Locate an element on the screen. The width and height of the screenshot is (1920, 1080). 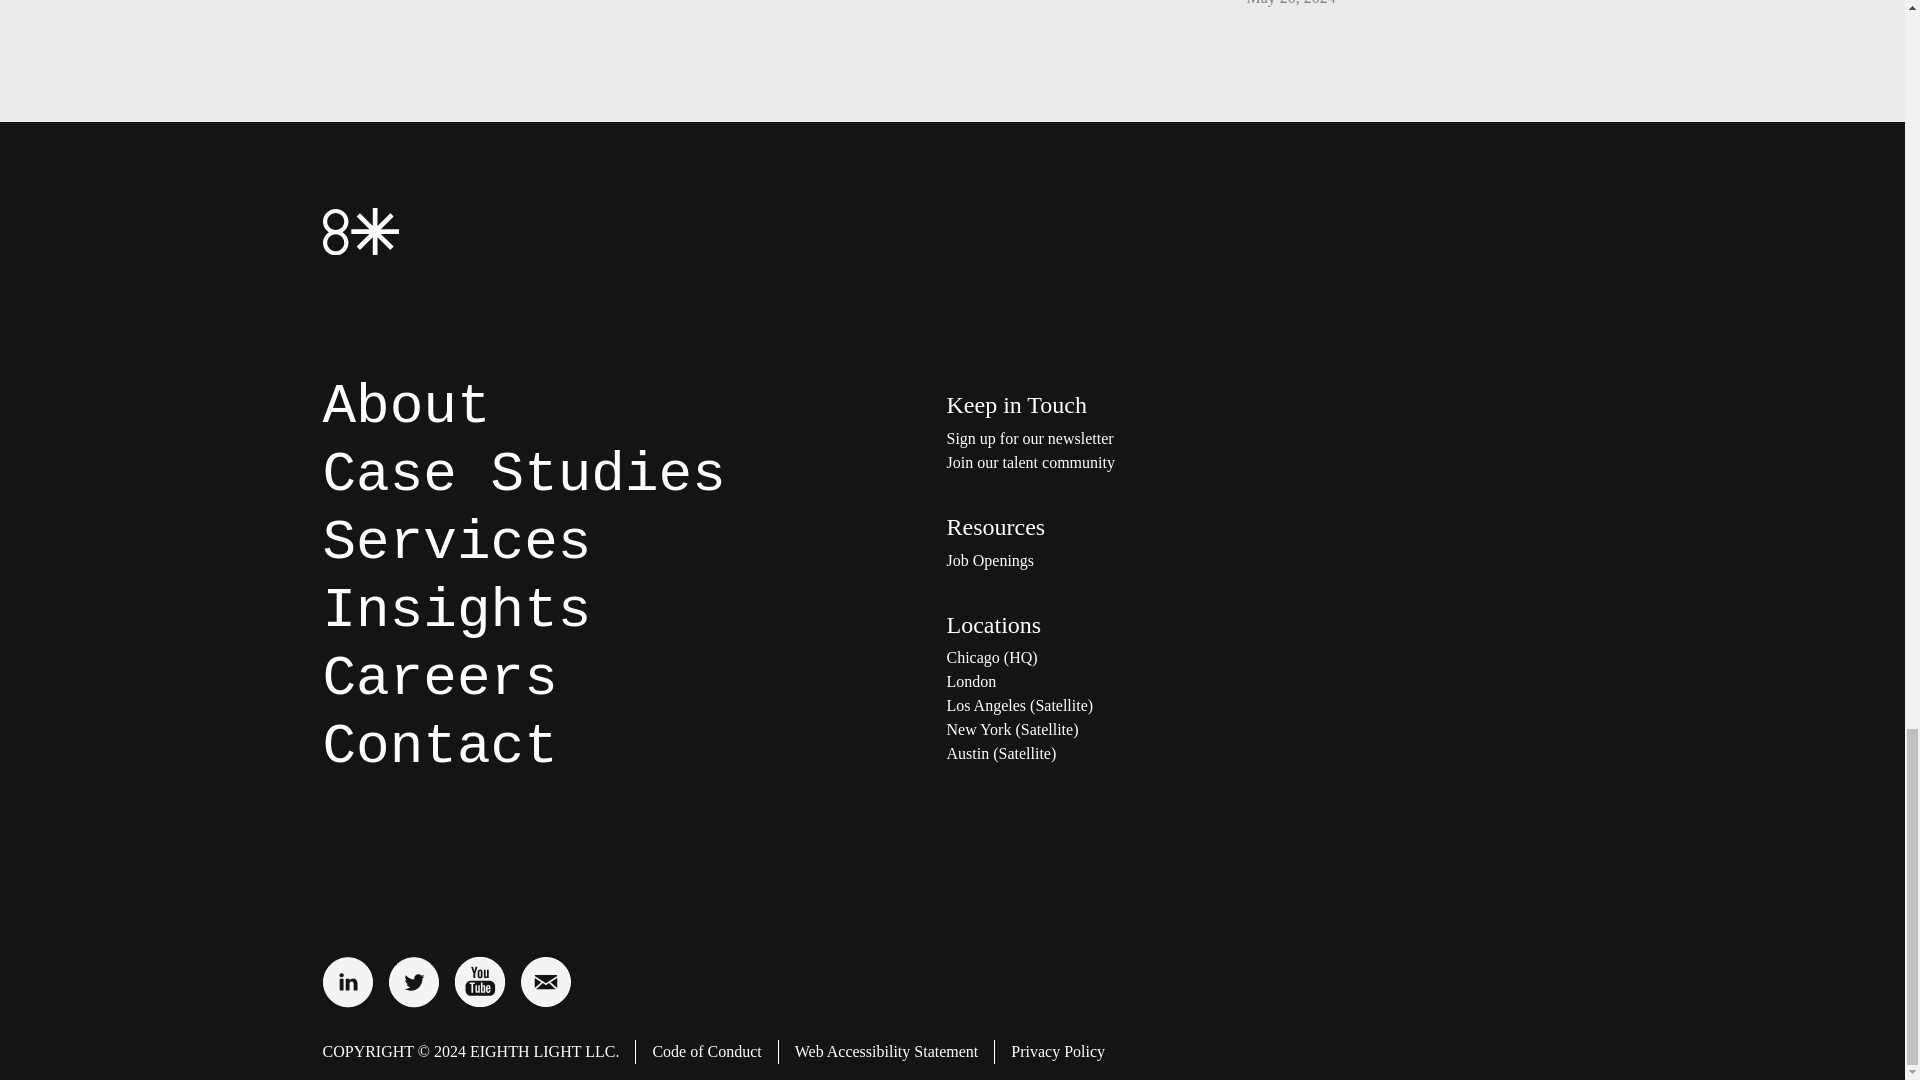
Join our talent community is located at coordinates (1146, 463).